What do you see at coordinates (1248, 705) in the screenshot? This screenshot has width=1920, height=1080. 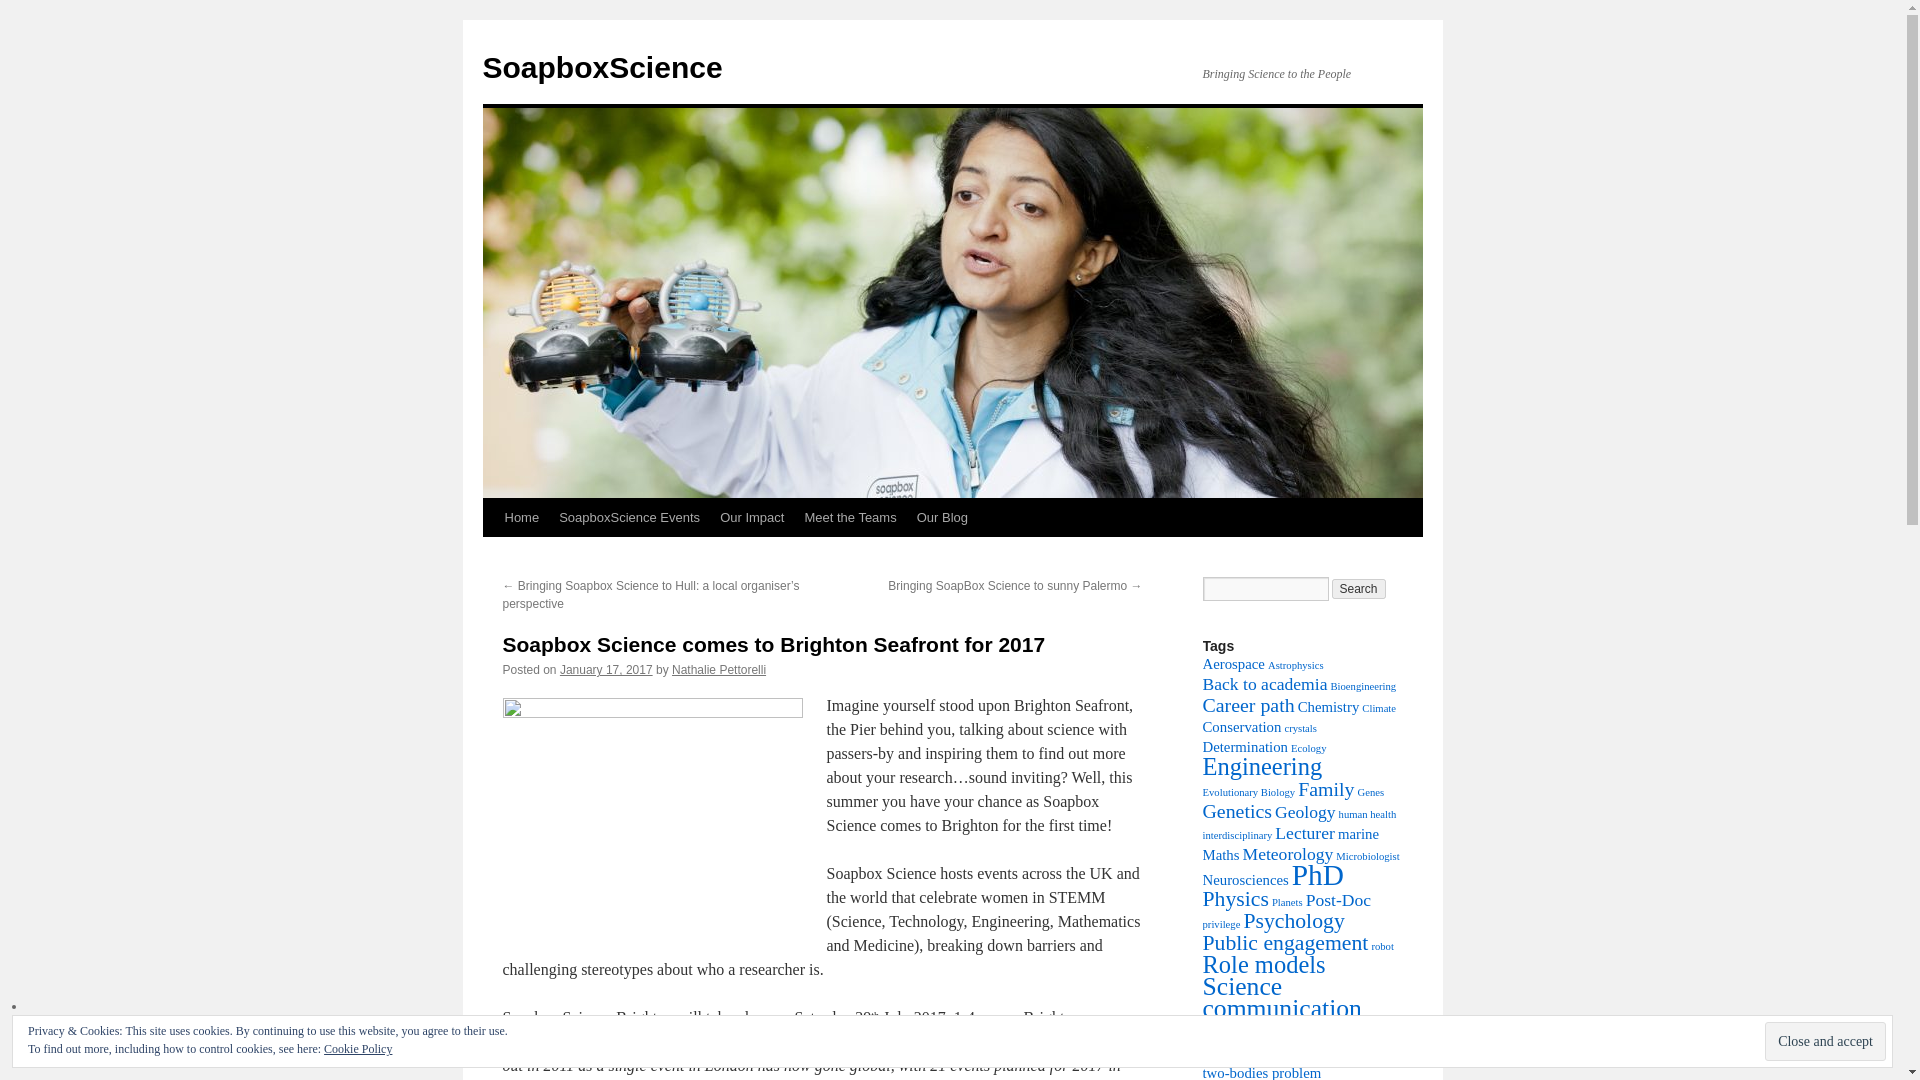 I see `Career path` at bounding box center [1248, 705].